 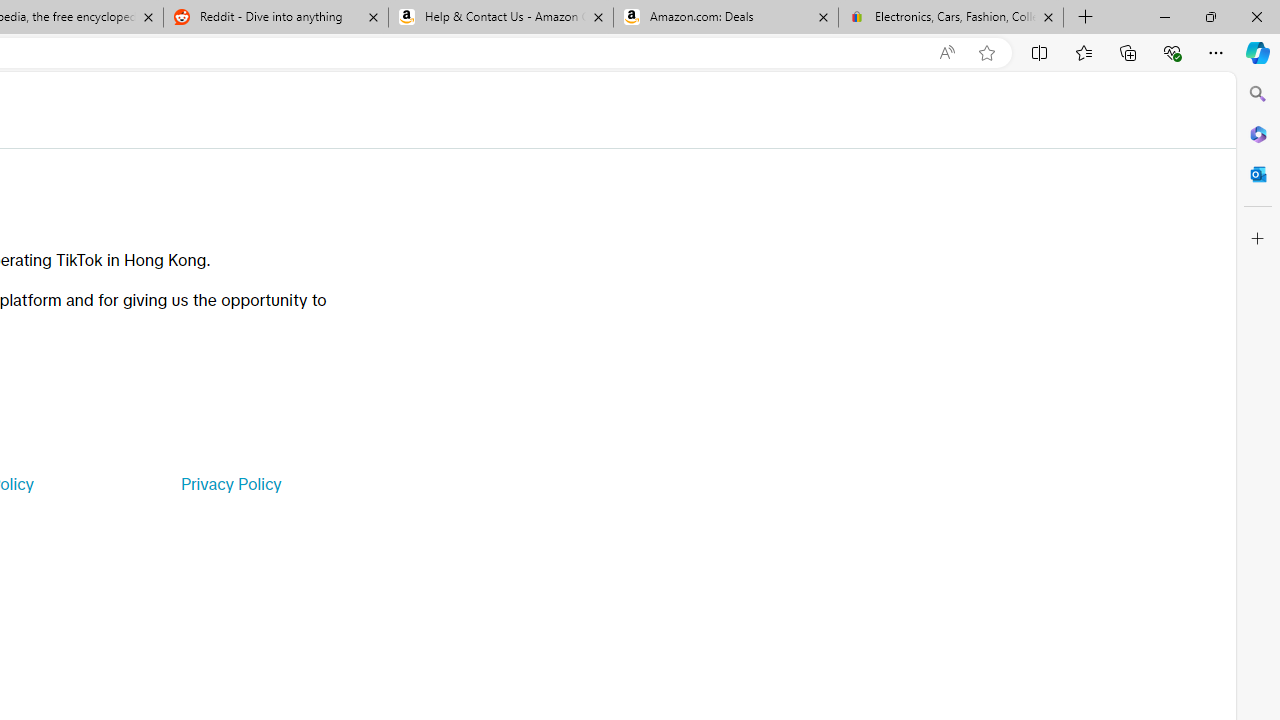 What do you see at coordinates (1258, 133) in the screenshot?
I see `Microsoft 365` at bounding box center [1258, 133].